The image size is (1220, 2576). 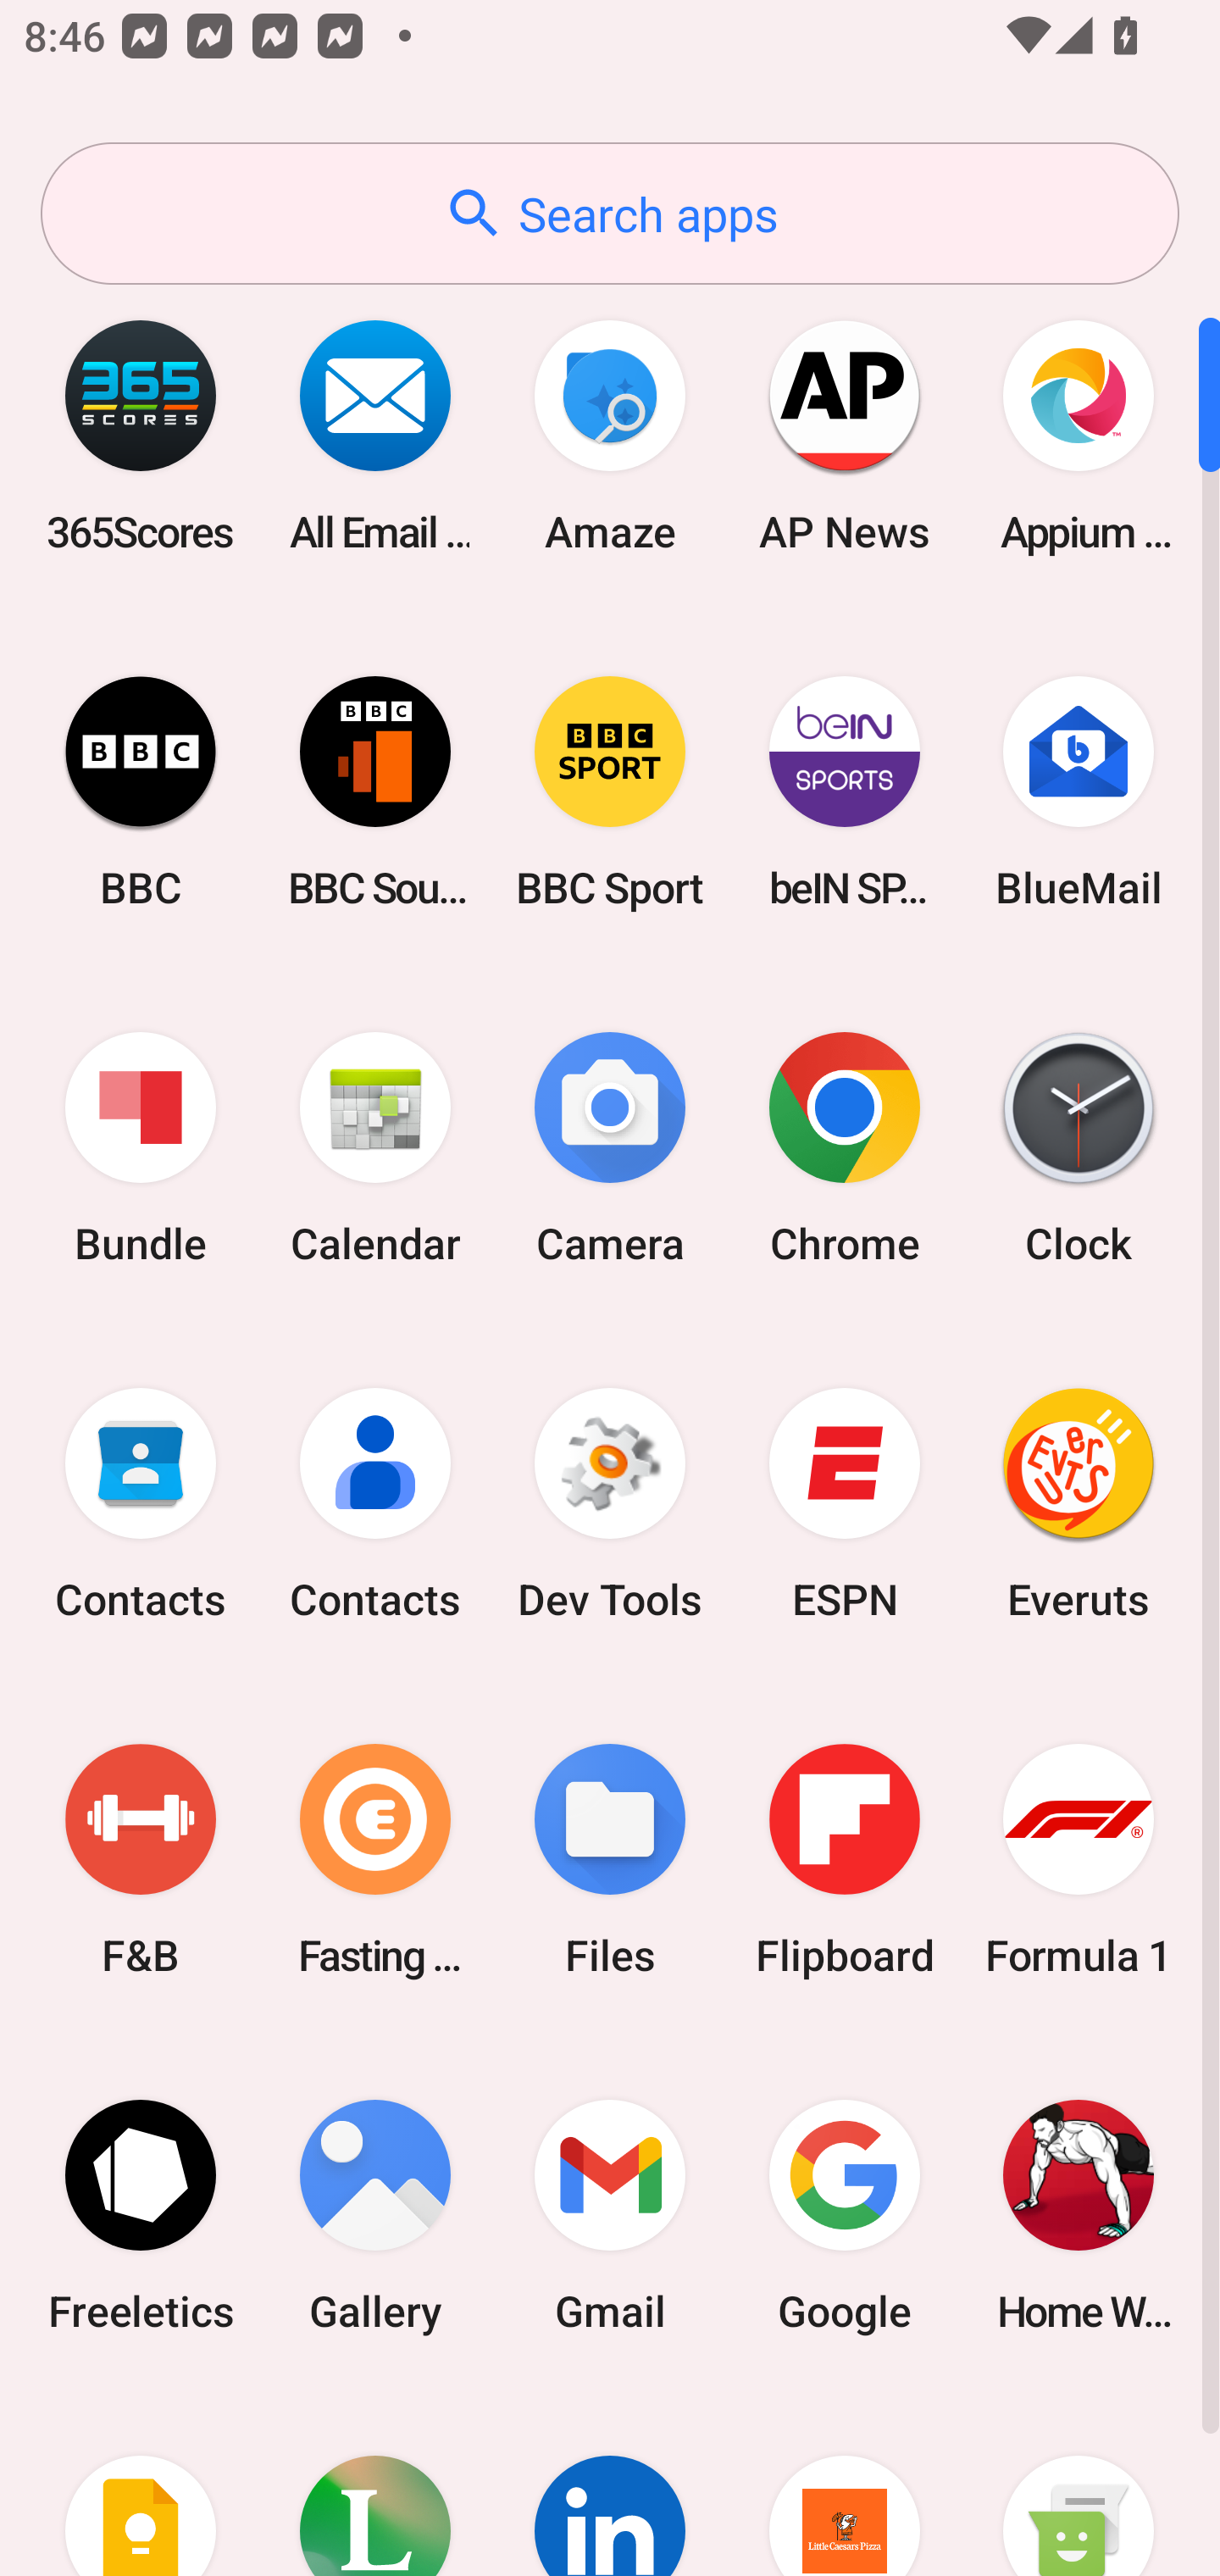 What do you see at coordinates (844, 2484) in the screenshot?
I see `Little Caesars Pizza` at bounding box center [844, 2484].